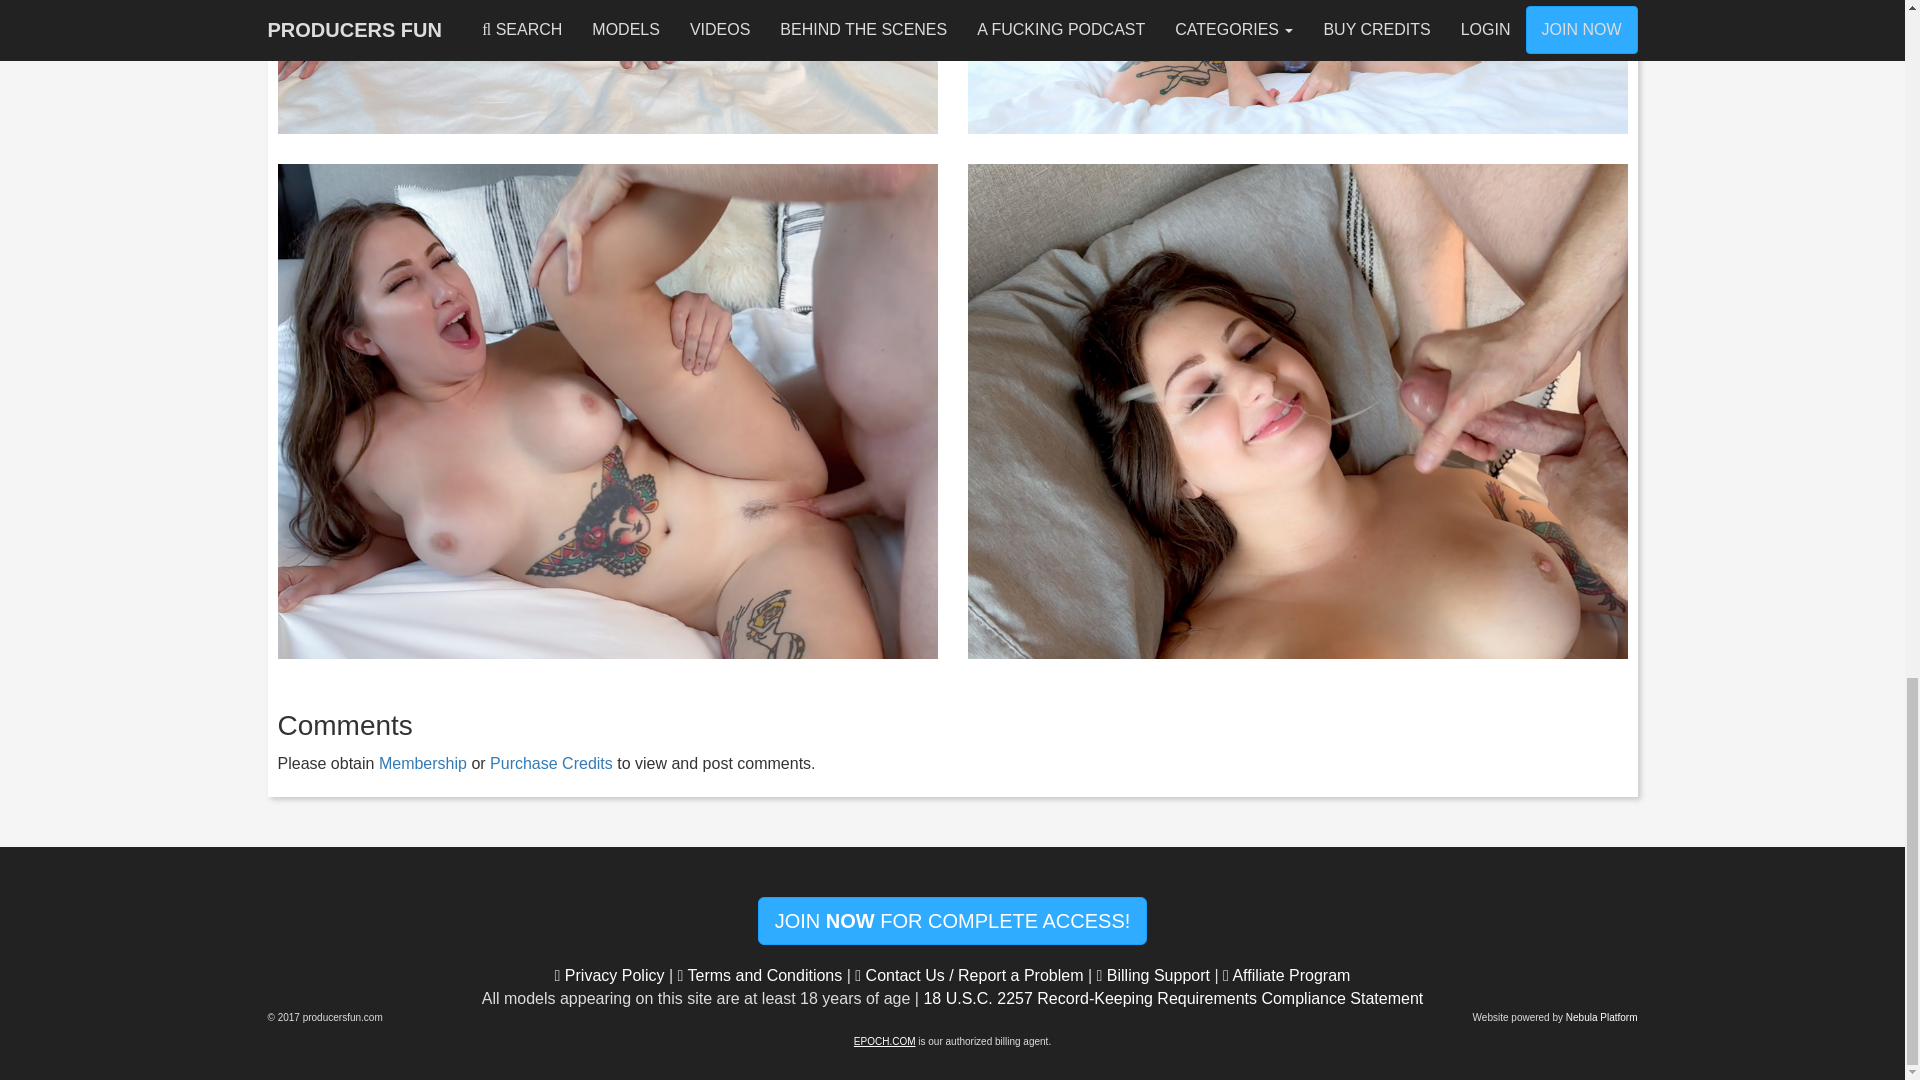 The width and height of the screenshot is (1920, 1080). What do you see at coordinates (550, 763) in the screenshot?
I see `Purchase Credits` at bounding box center [550, 763].